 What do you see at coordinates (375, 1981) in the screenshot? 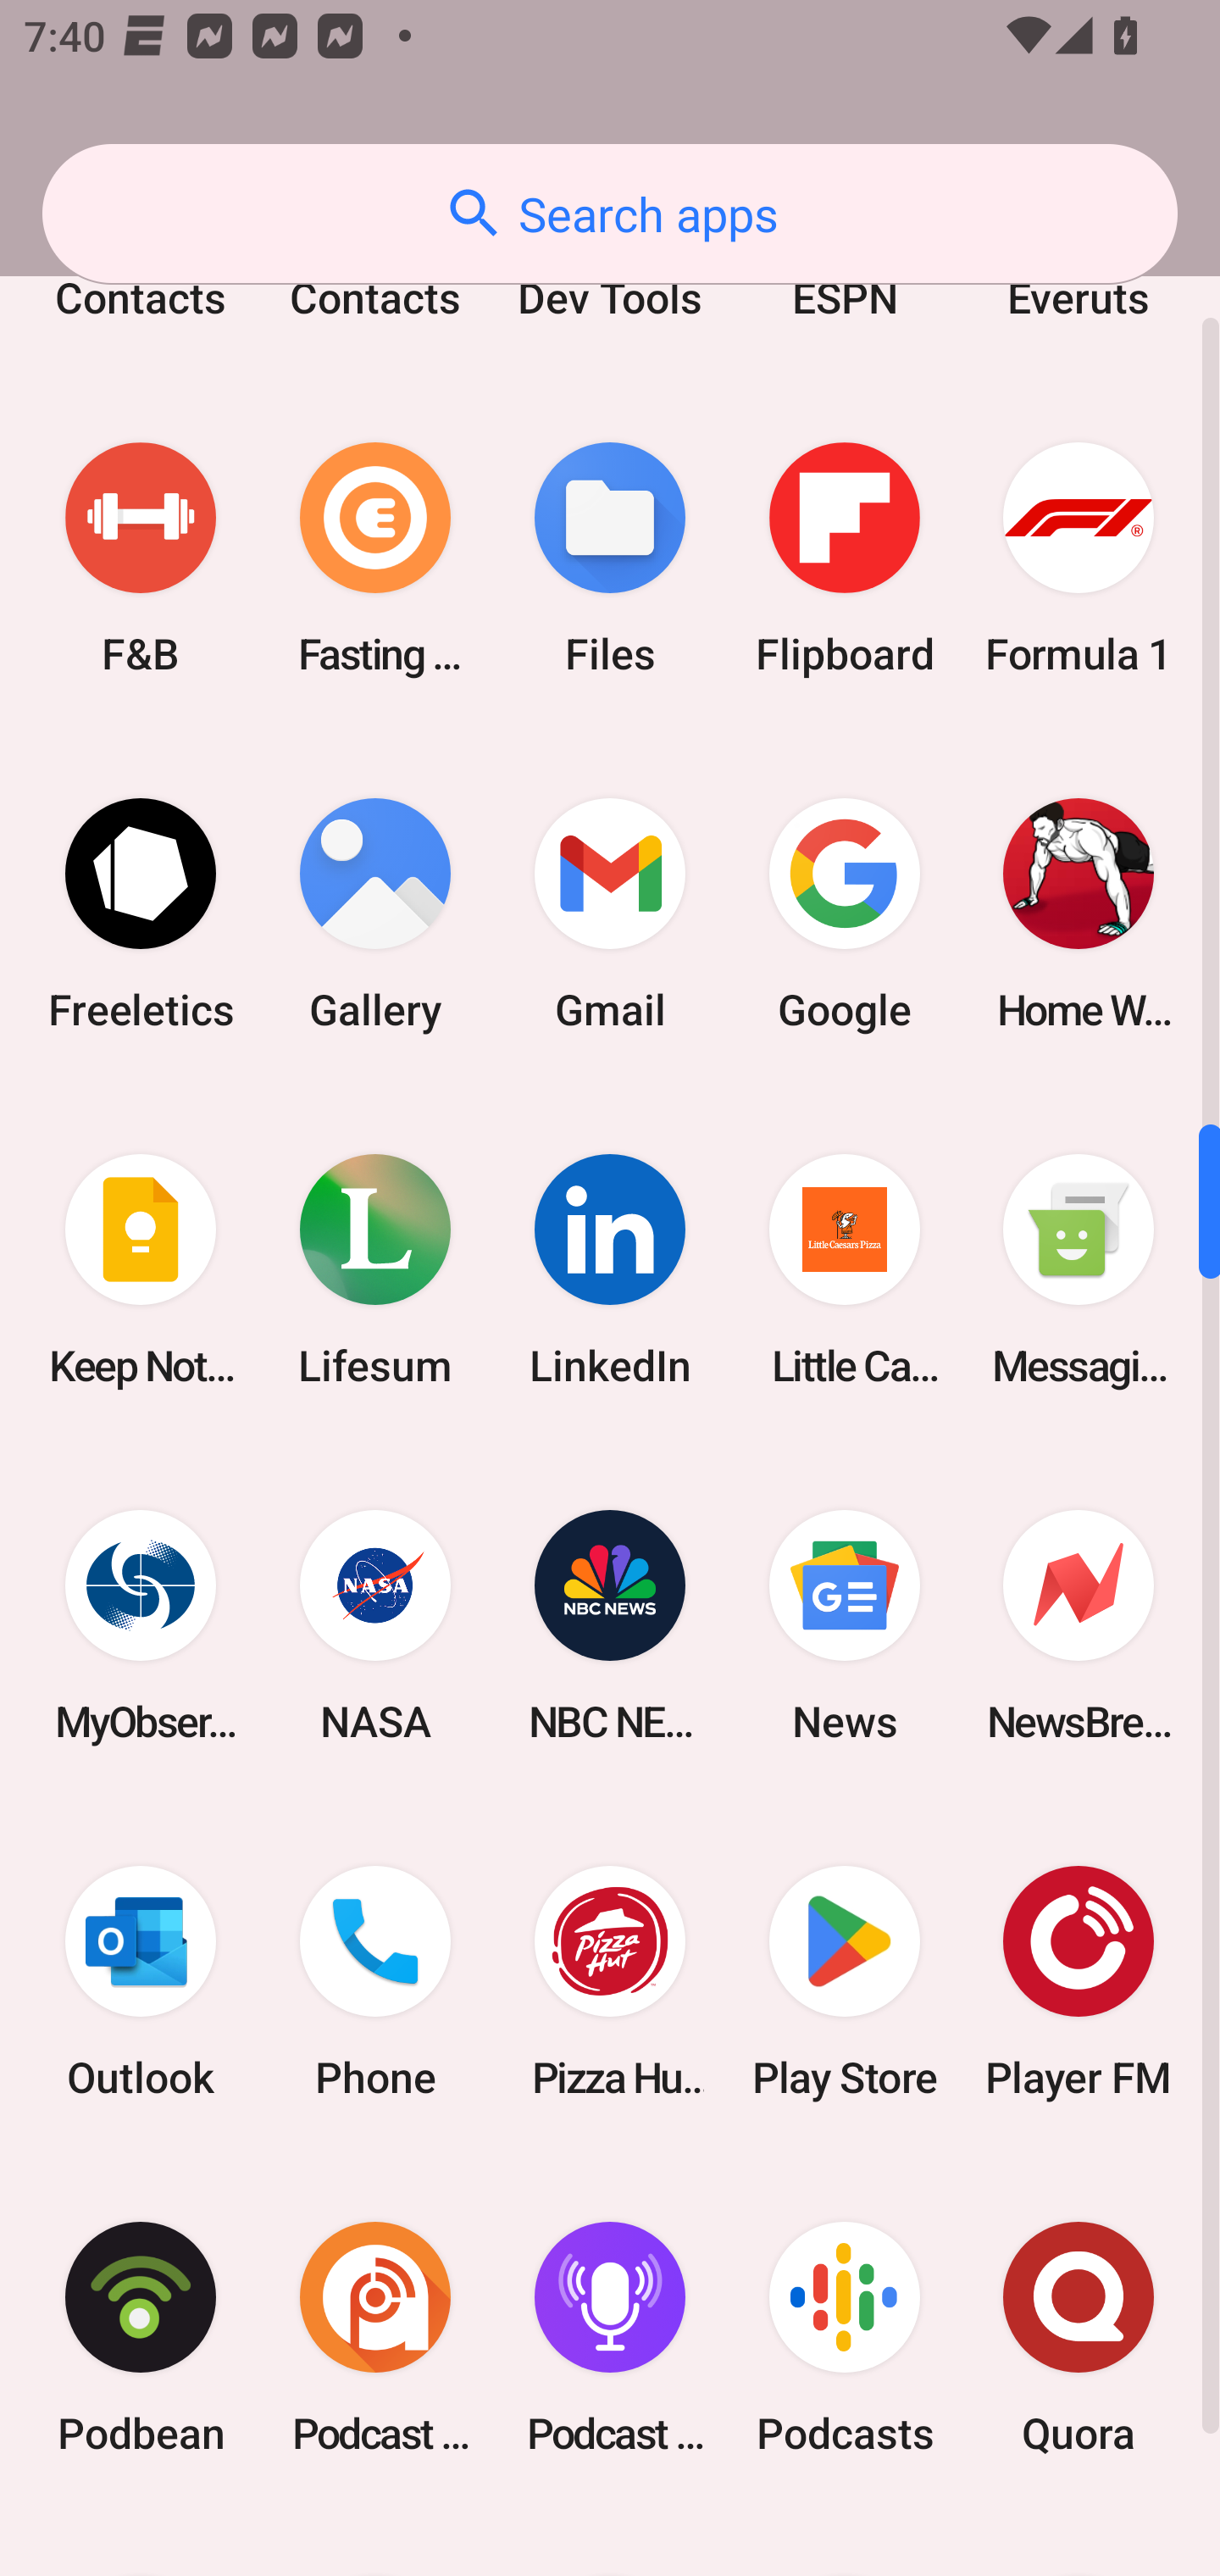
I see `Phone` at bounding box center [375, 1981].